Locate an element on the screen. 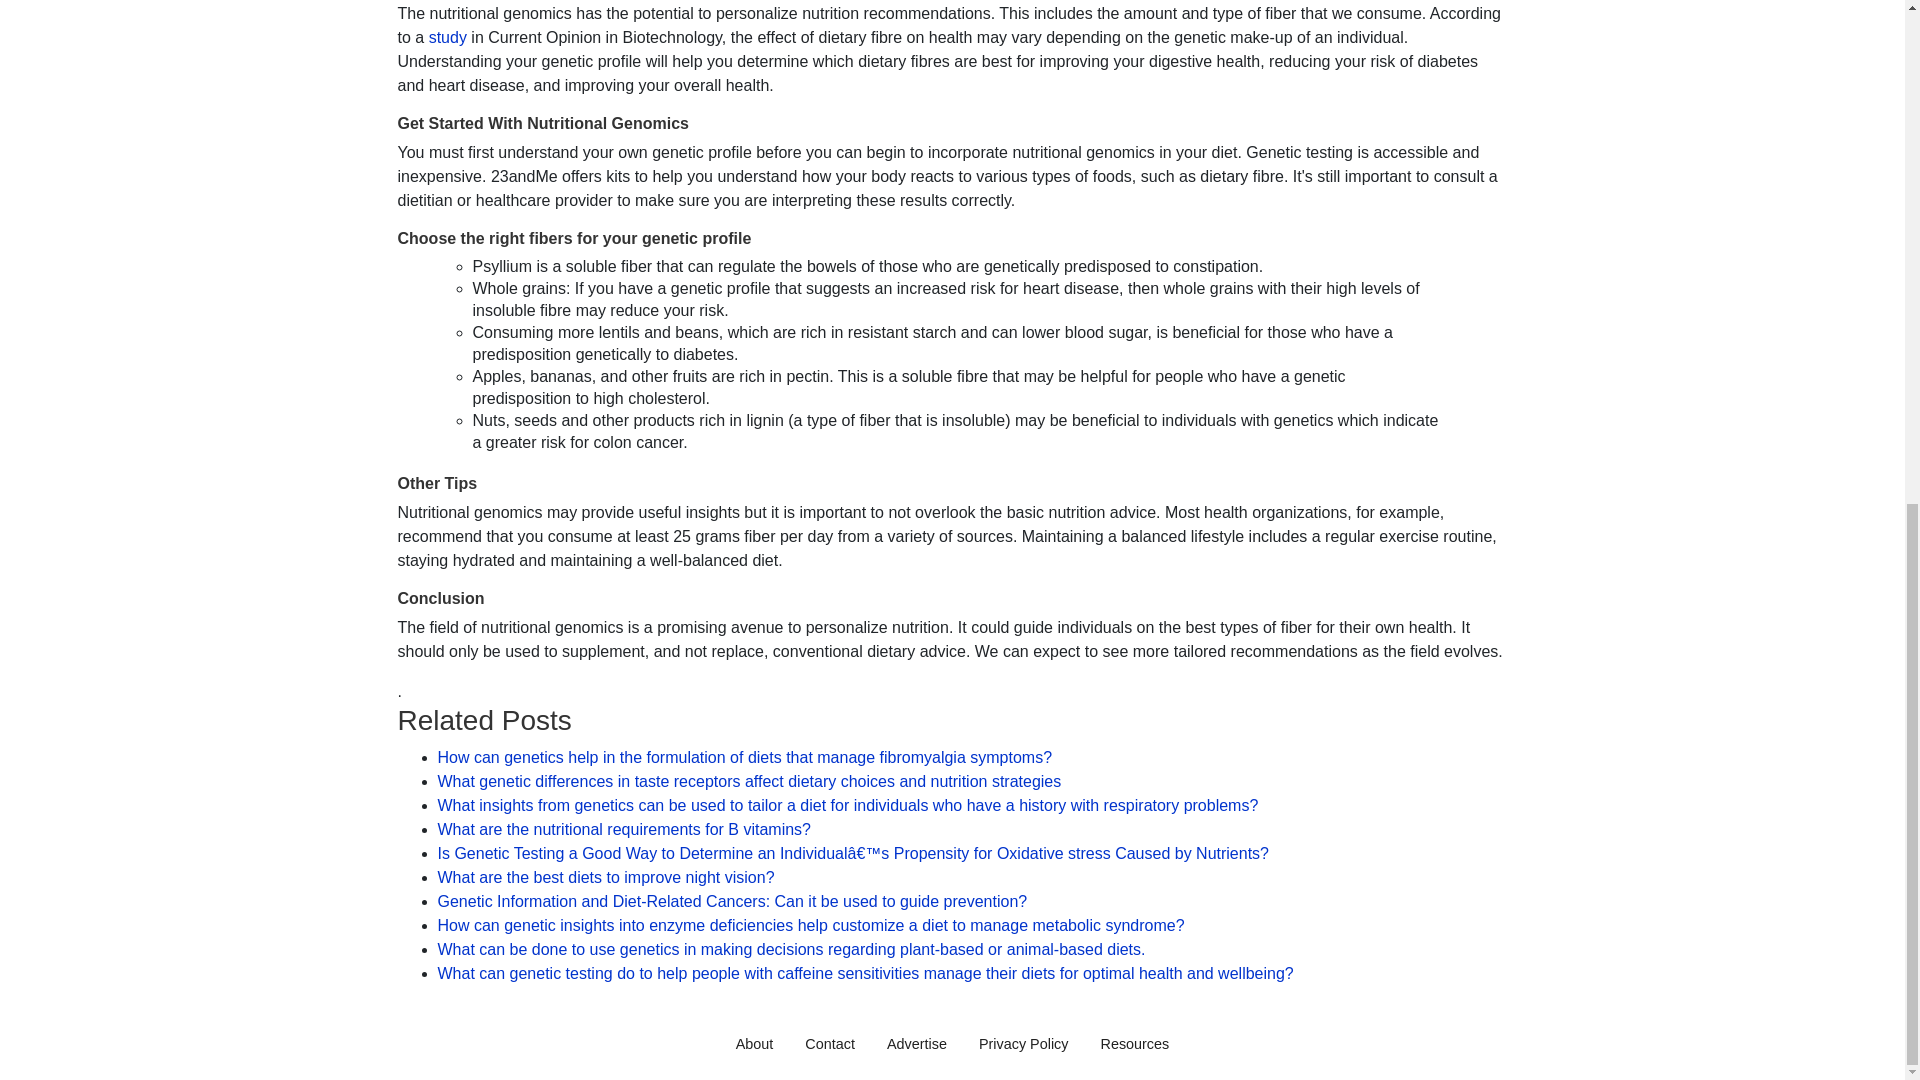 Image resolution: width=1920 pixels, height=1080 pixels. Privacy Policy is located at coordinates (1024, 1043).